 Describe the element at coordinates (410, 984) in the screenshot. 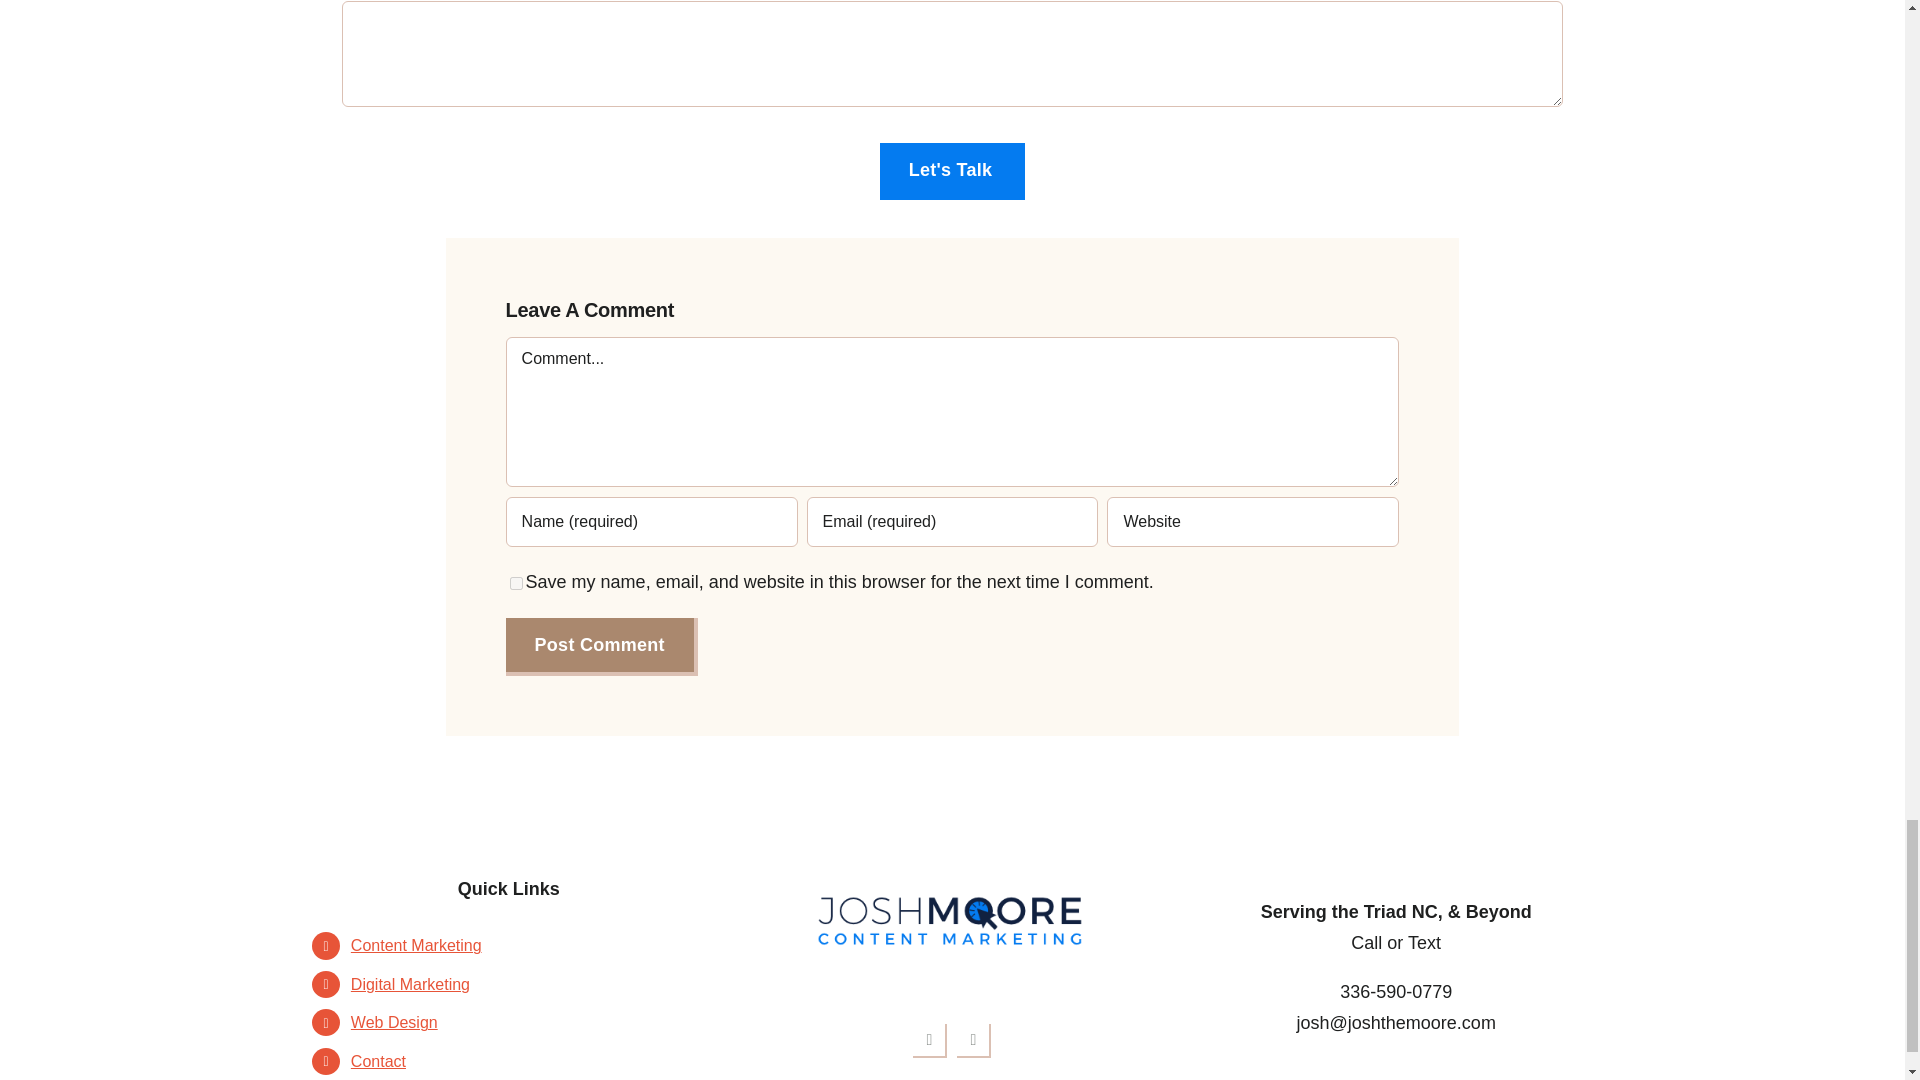

I see `LinkedIn` at that location.